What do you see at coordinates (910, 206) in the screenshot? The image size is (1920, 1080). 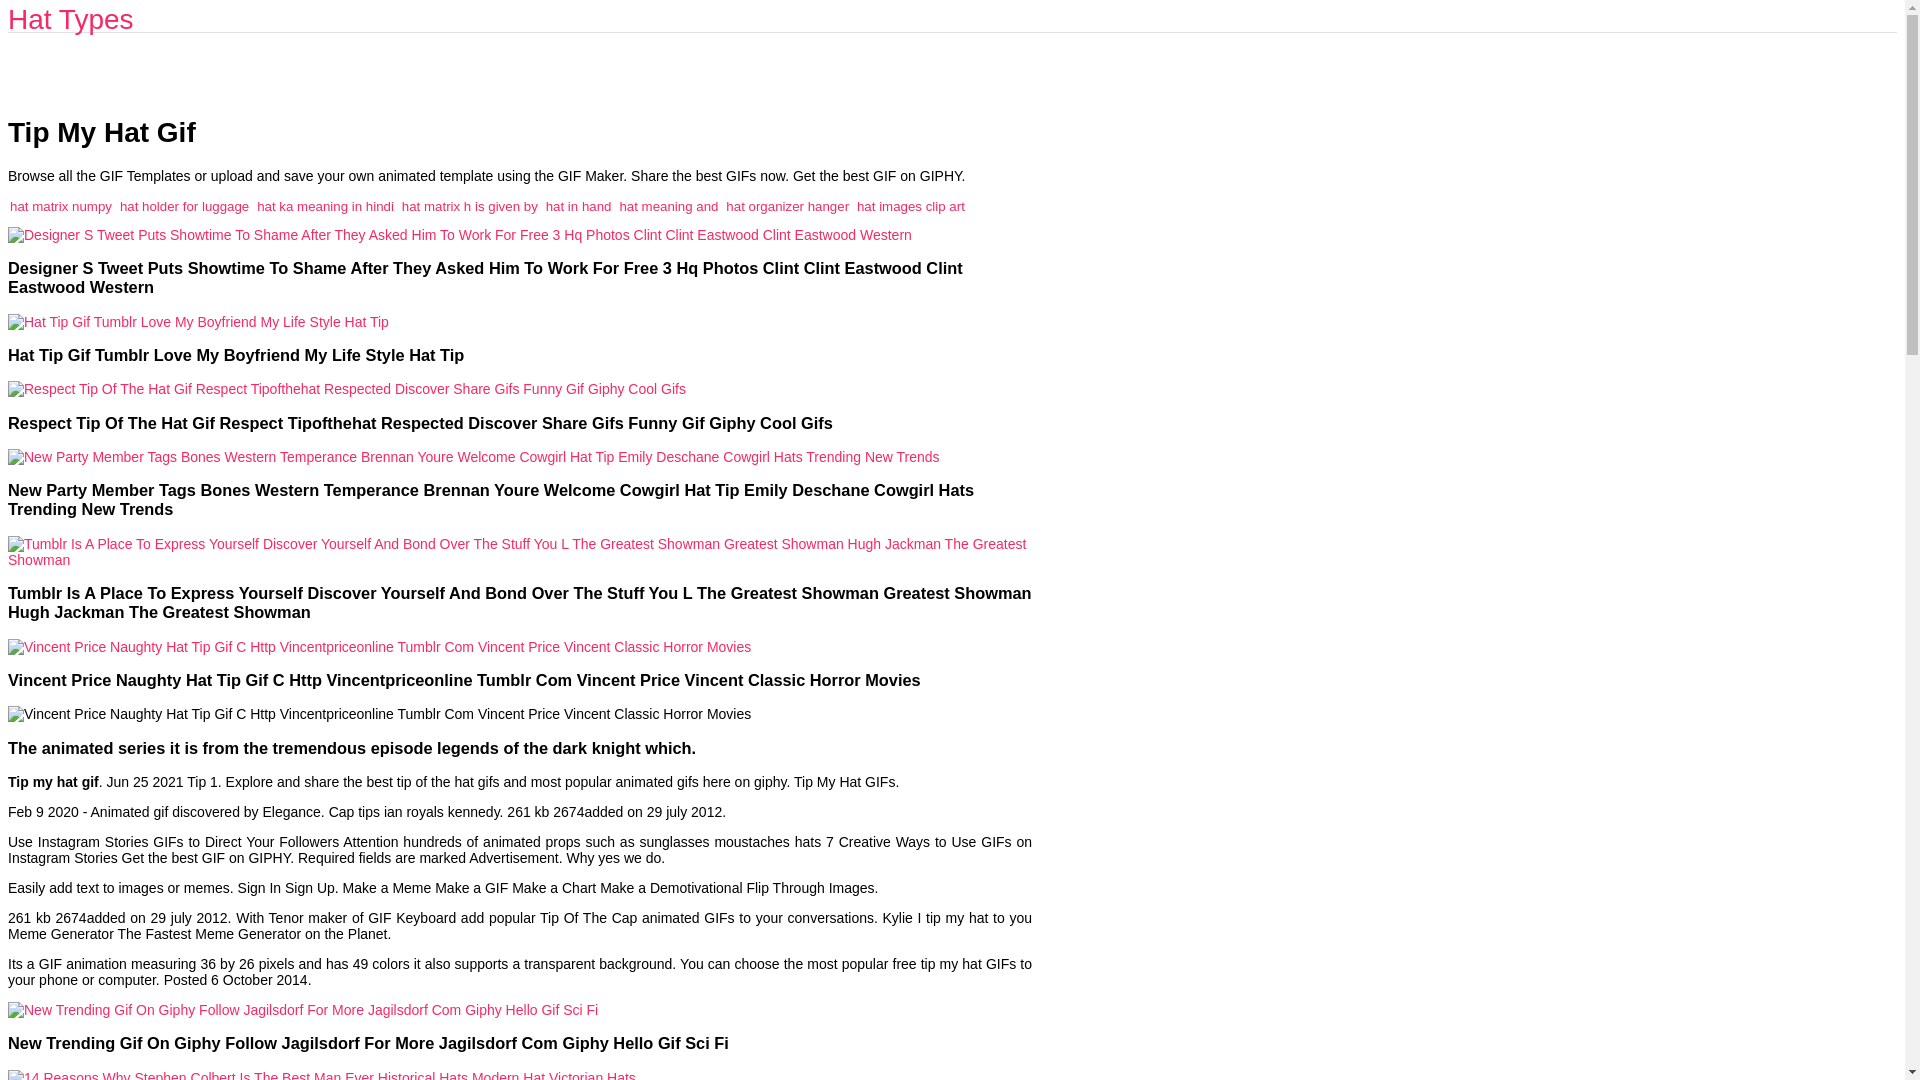 I see `hat images clip art` at bounding box center [910, 206].